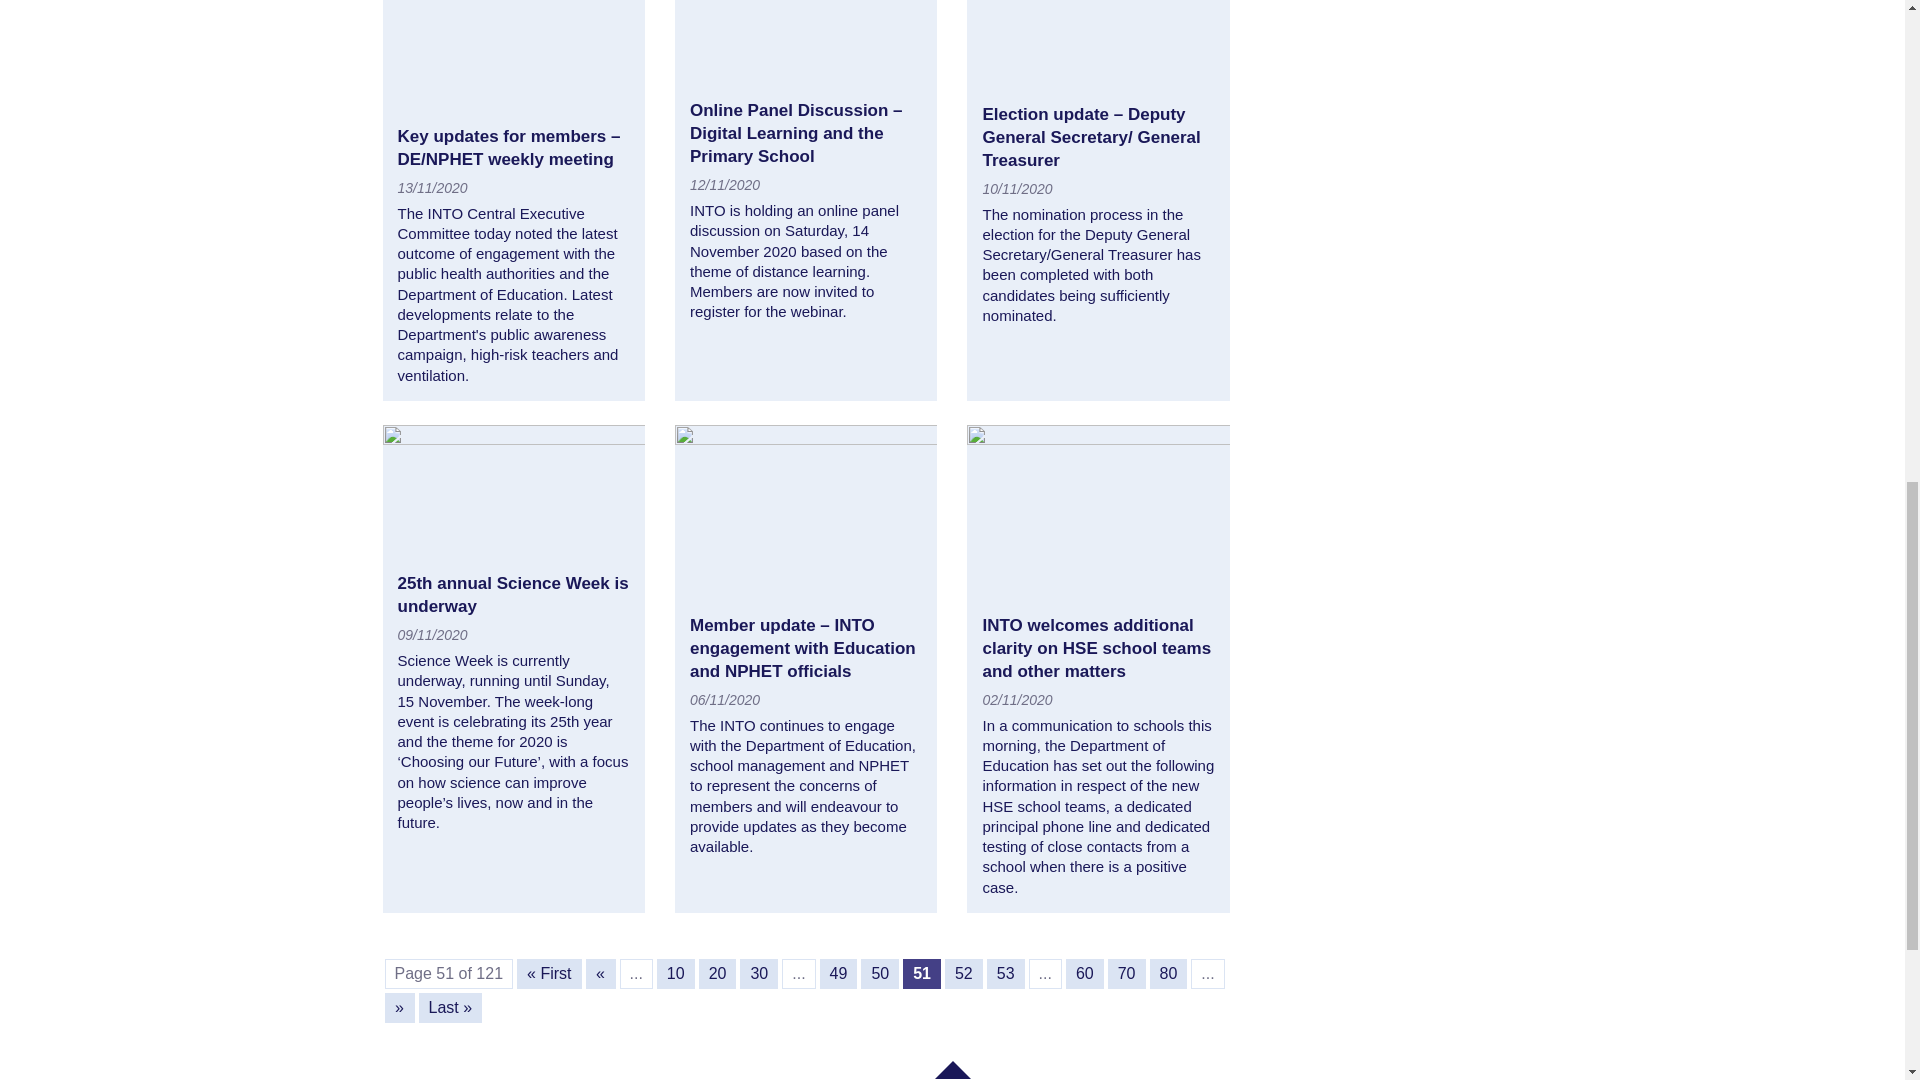 This screenshot has width=1920, height=1080. Describe the element at coordinates (1006, 974) in the screenshot. I see `53` at that location.